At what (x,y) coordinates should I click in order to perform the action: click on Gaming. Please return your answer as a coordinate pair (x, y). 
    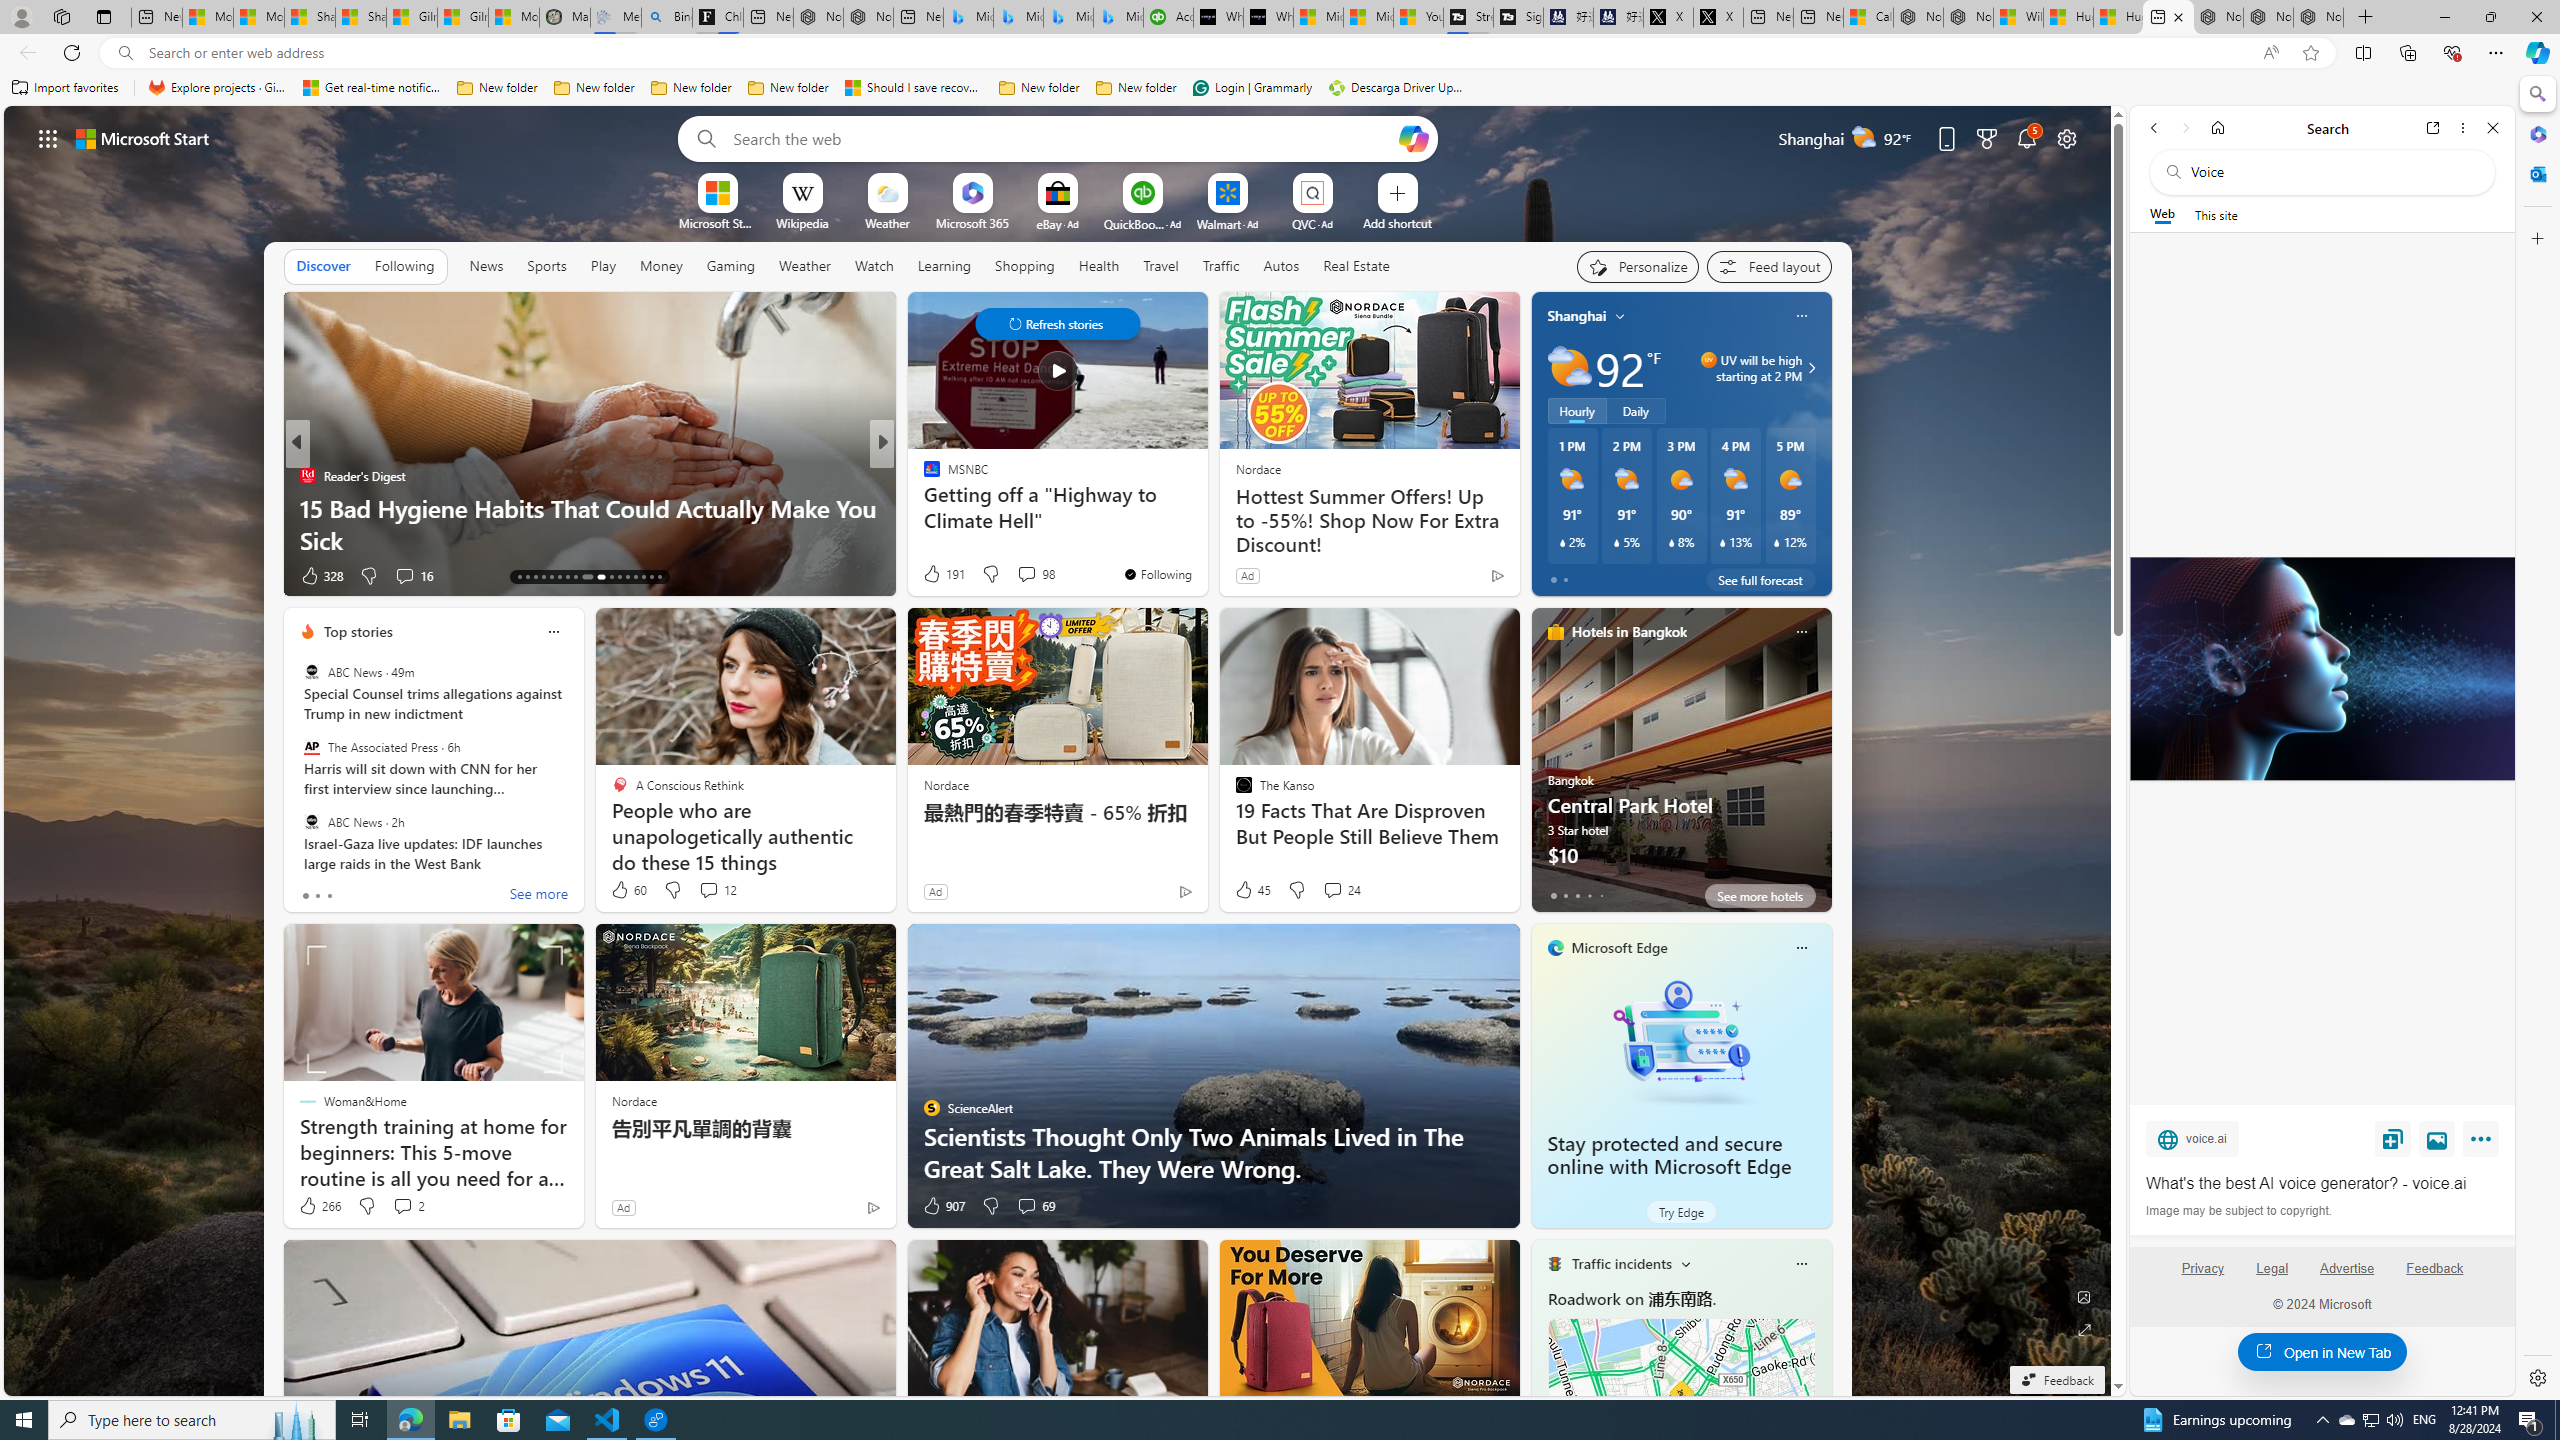
    Looking at the image, I should click on (730, 266).